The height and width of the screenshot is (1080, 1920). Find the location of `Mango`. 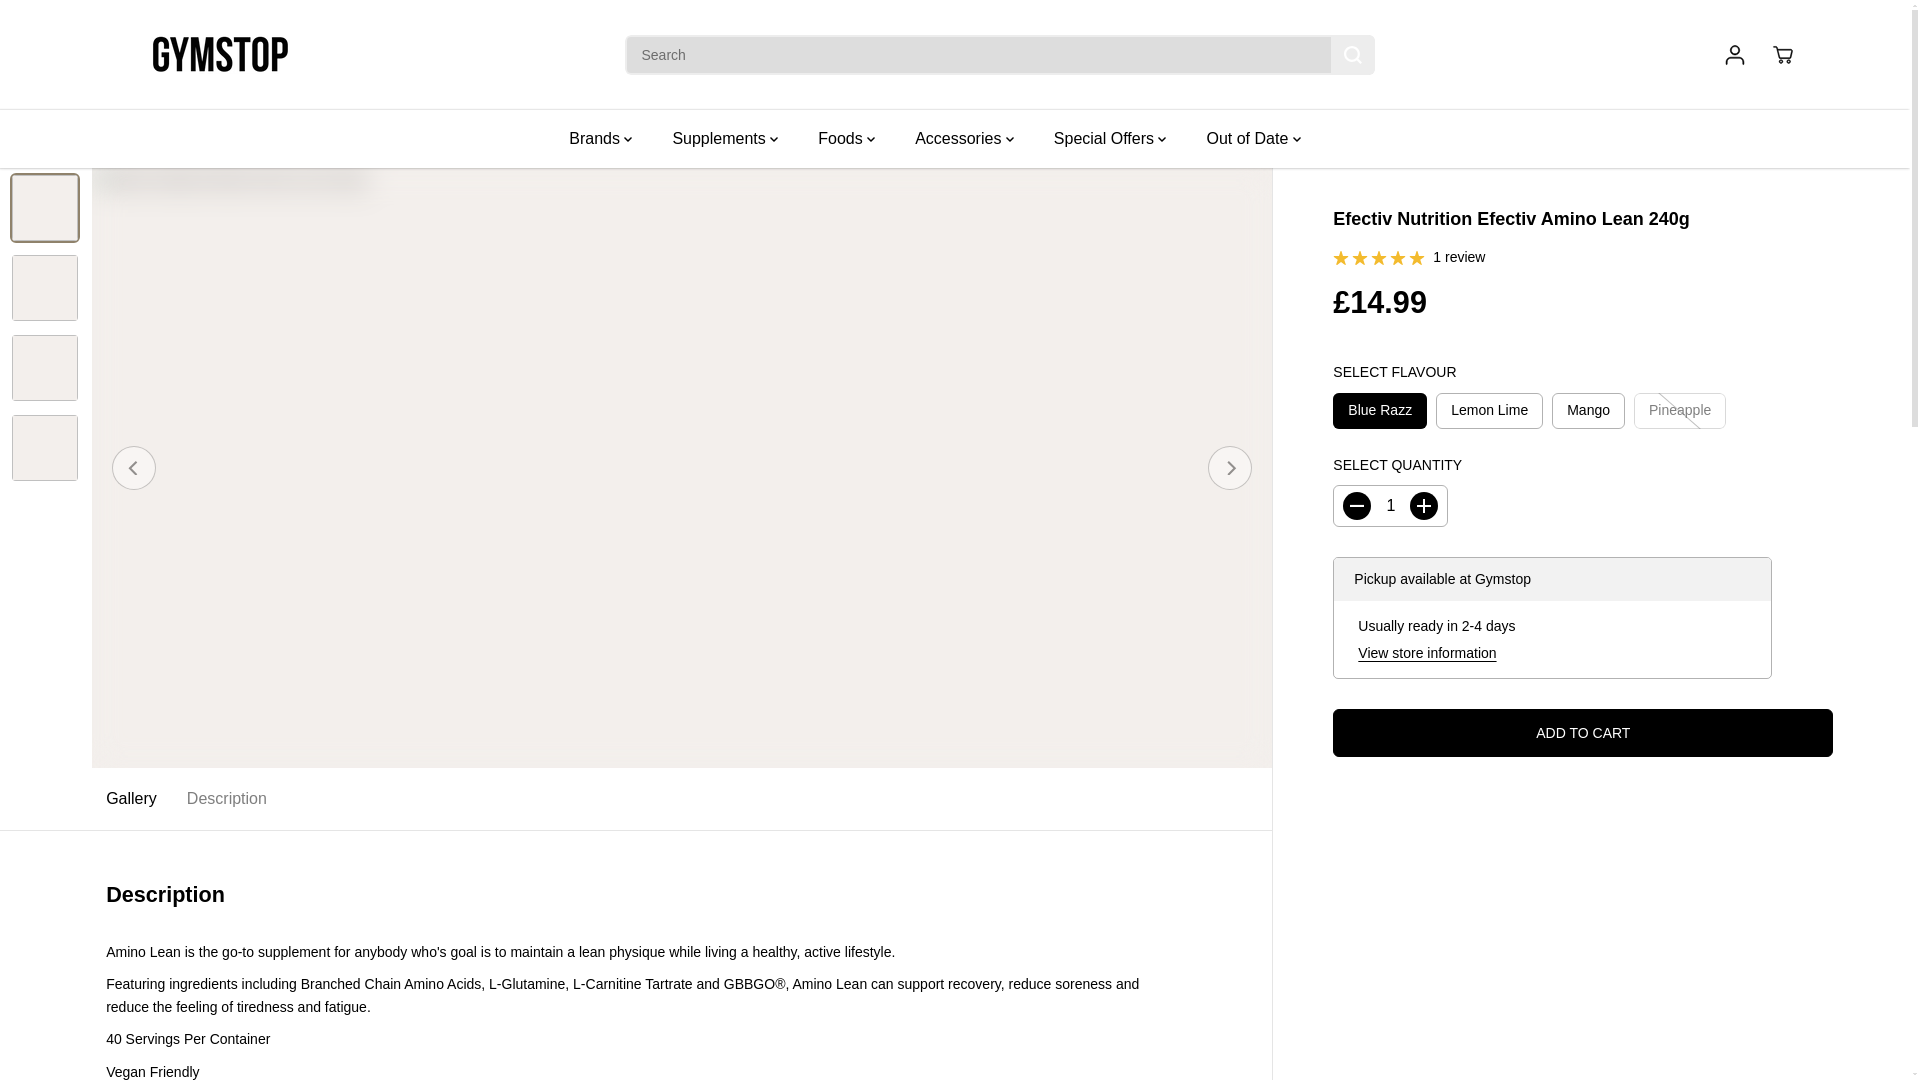

Mango is located at coordinates (1588, 410).